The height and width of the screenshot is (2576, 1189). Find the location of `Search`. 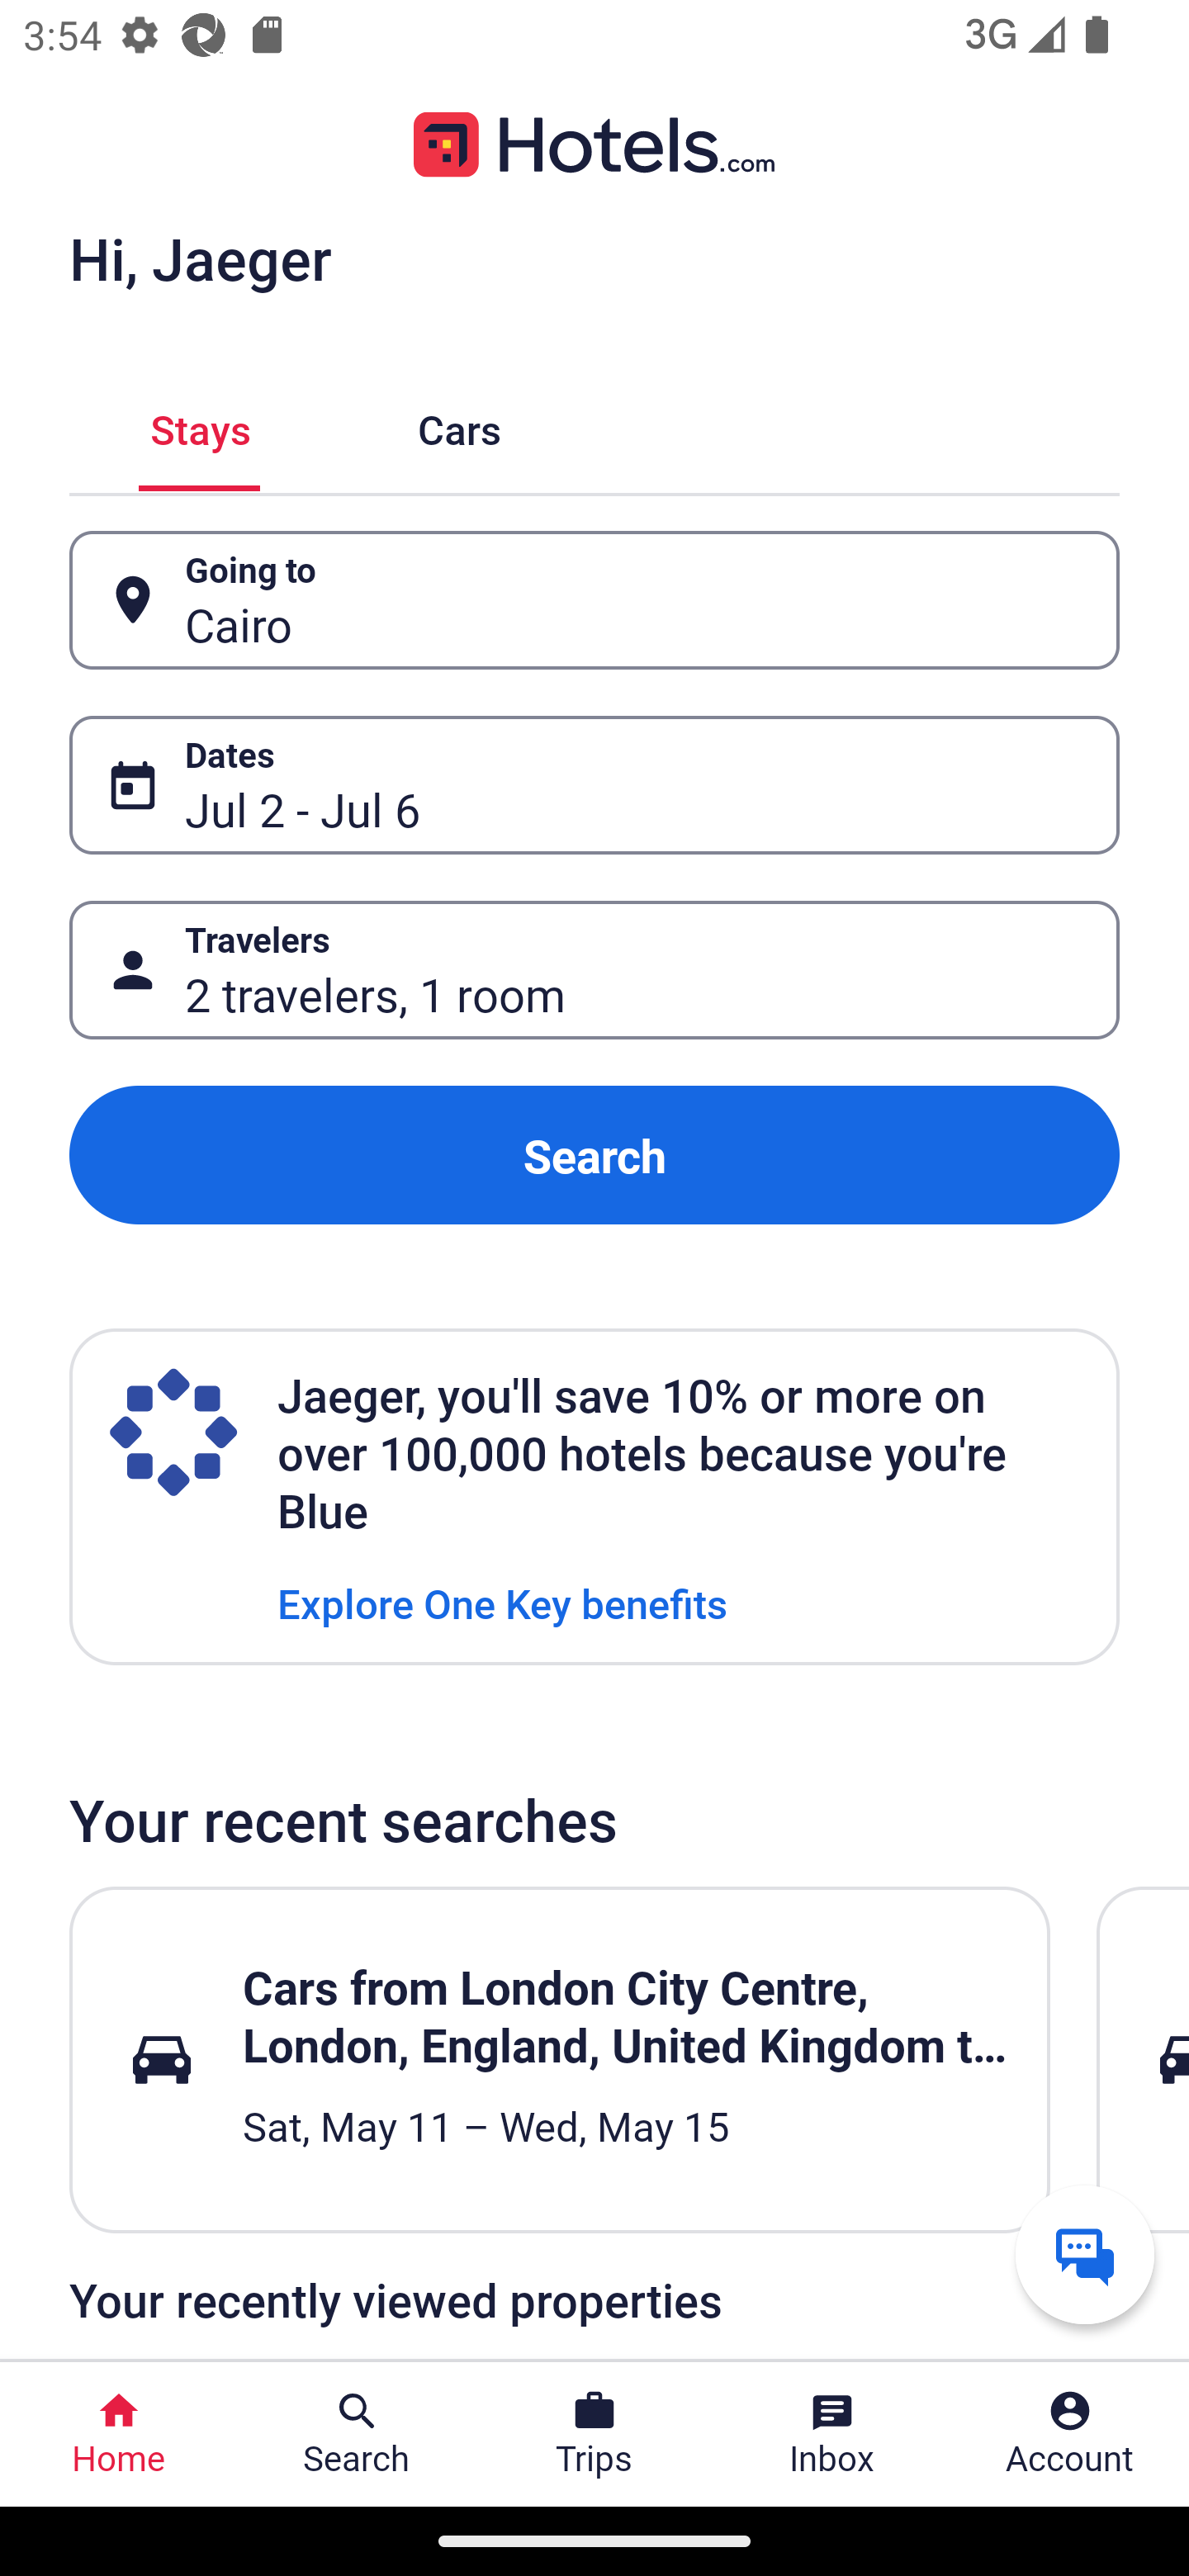

Search is located at coordinates (594, 1154).